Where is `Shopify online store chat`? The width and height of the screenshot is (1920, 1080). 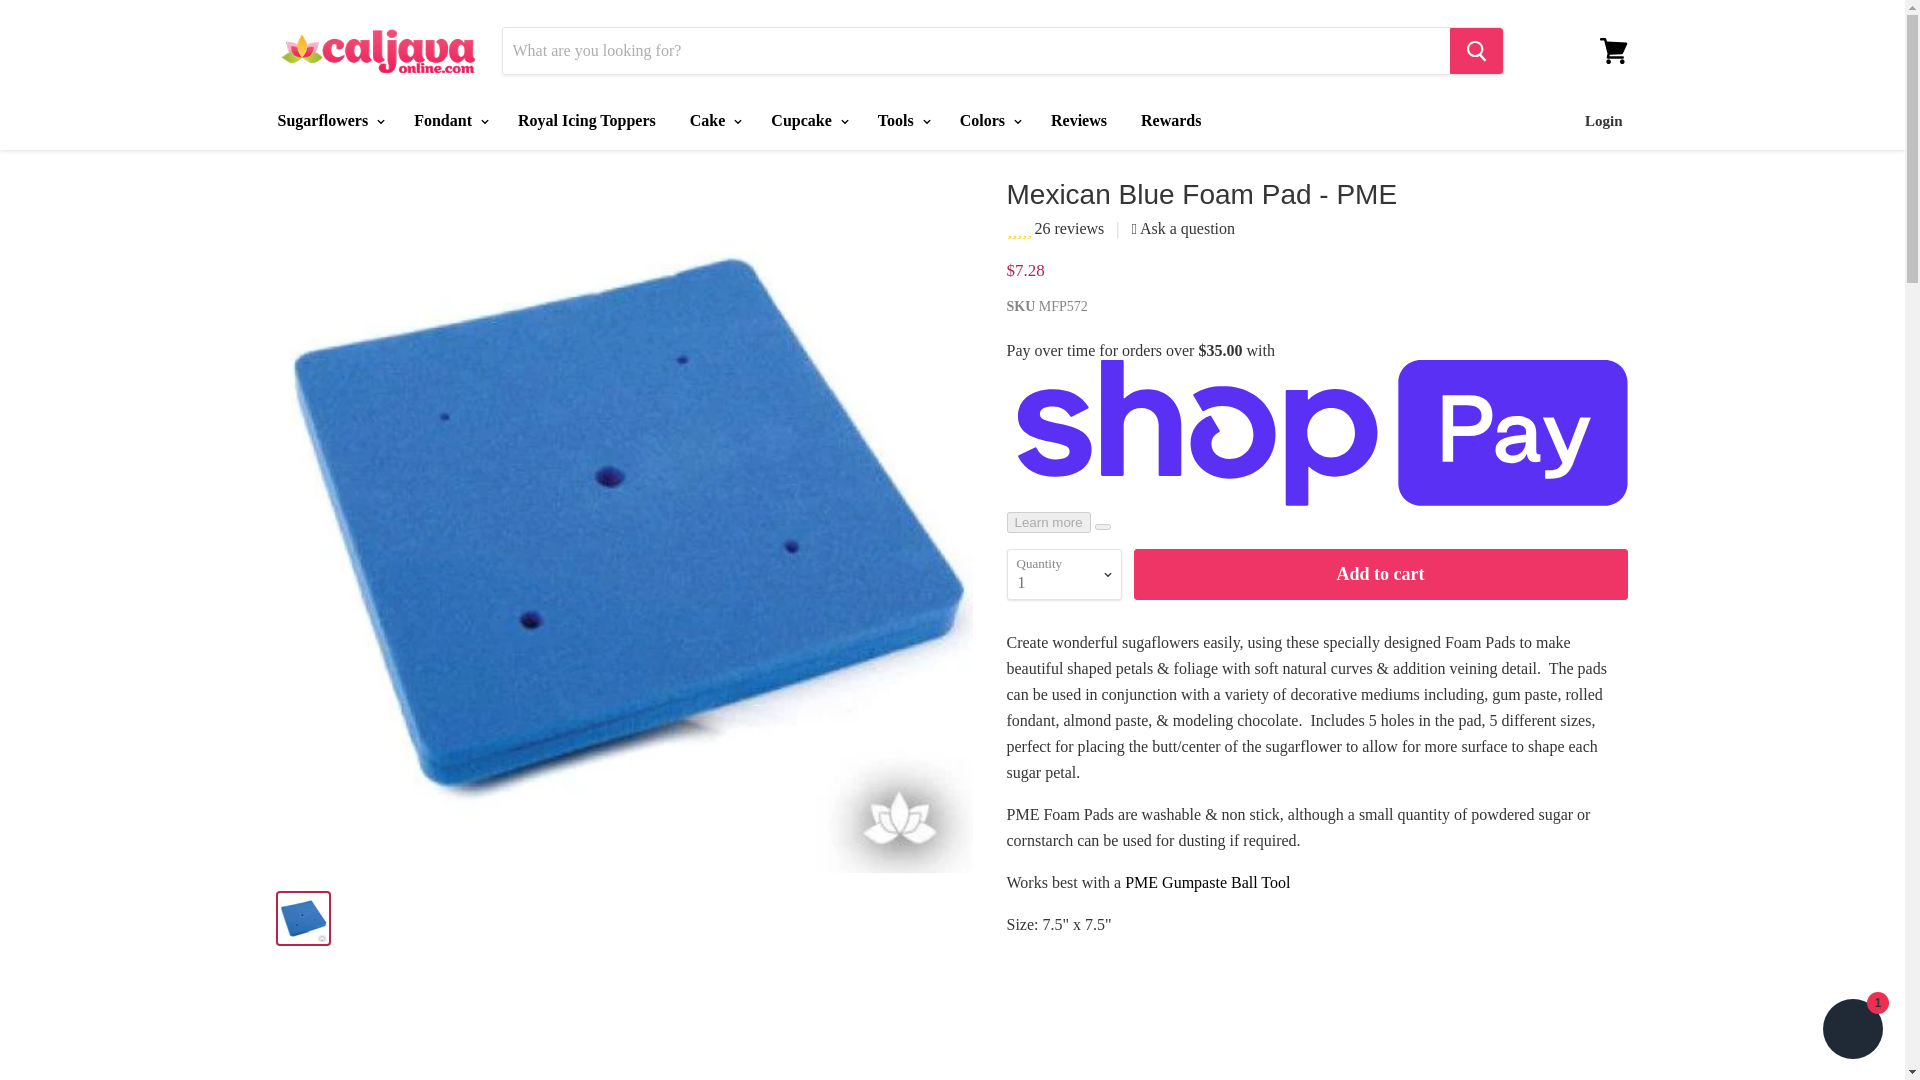 Shopify online store chat is located at coordinates (1852, 1031).